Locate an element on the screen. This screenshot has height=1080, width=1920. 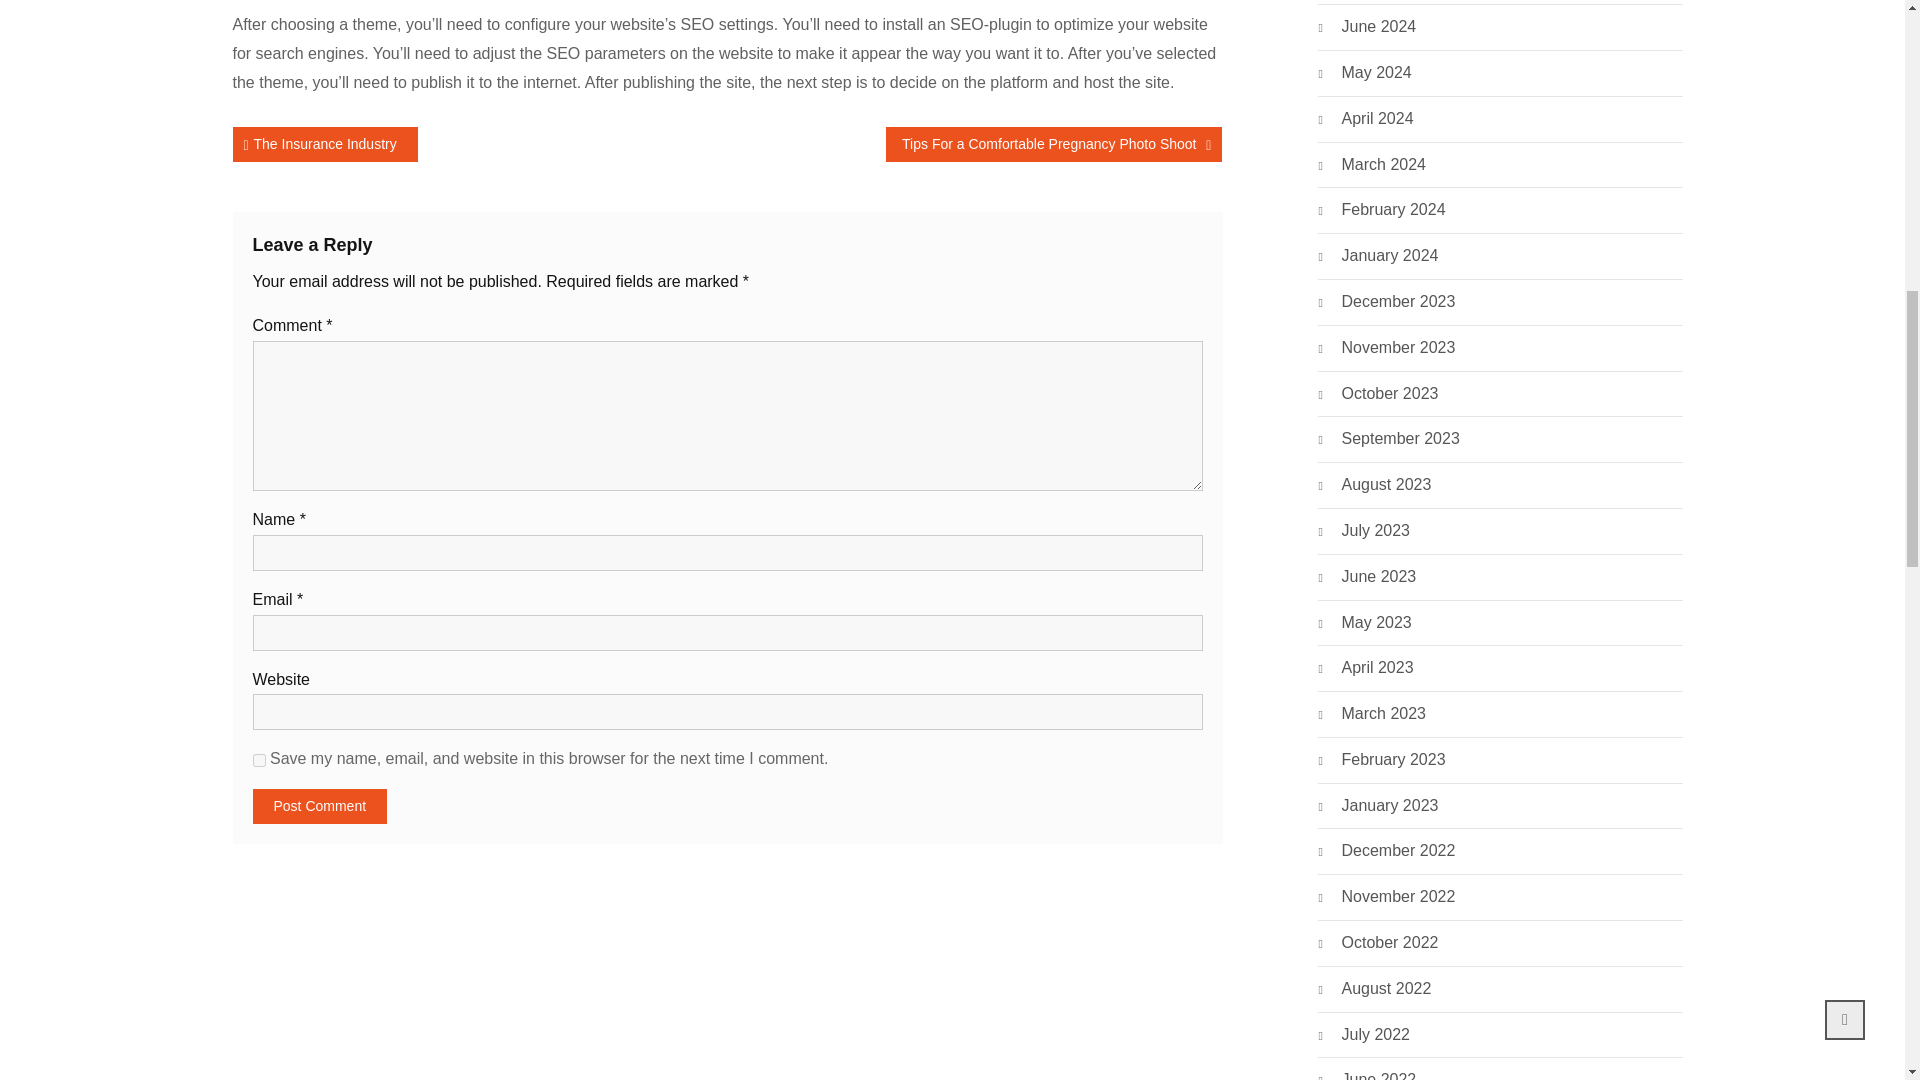
February 2024 is located at coordinates (1394, 210).